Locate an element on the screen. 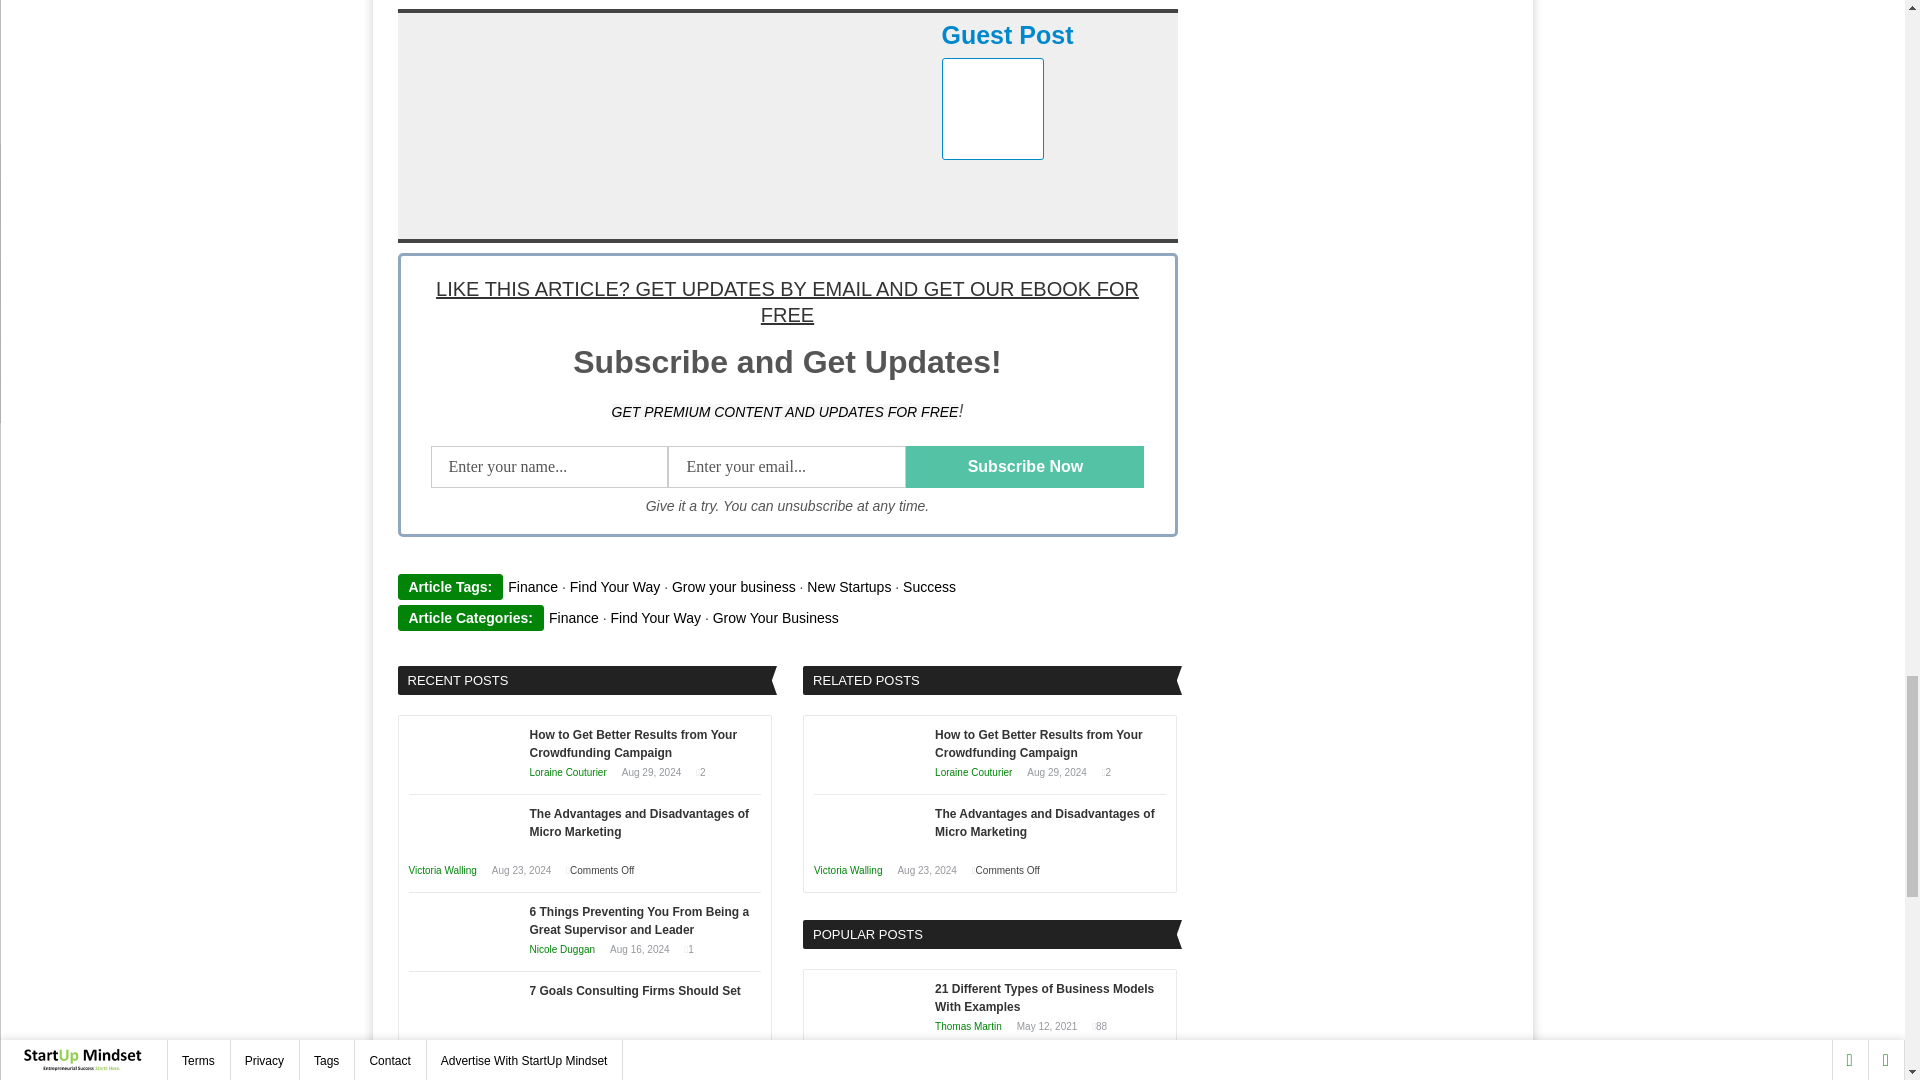 The width and height of the screenshot is (1920, 1080). Success is located at coordinates (929, 586).